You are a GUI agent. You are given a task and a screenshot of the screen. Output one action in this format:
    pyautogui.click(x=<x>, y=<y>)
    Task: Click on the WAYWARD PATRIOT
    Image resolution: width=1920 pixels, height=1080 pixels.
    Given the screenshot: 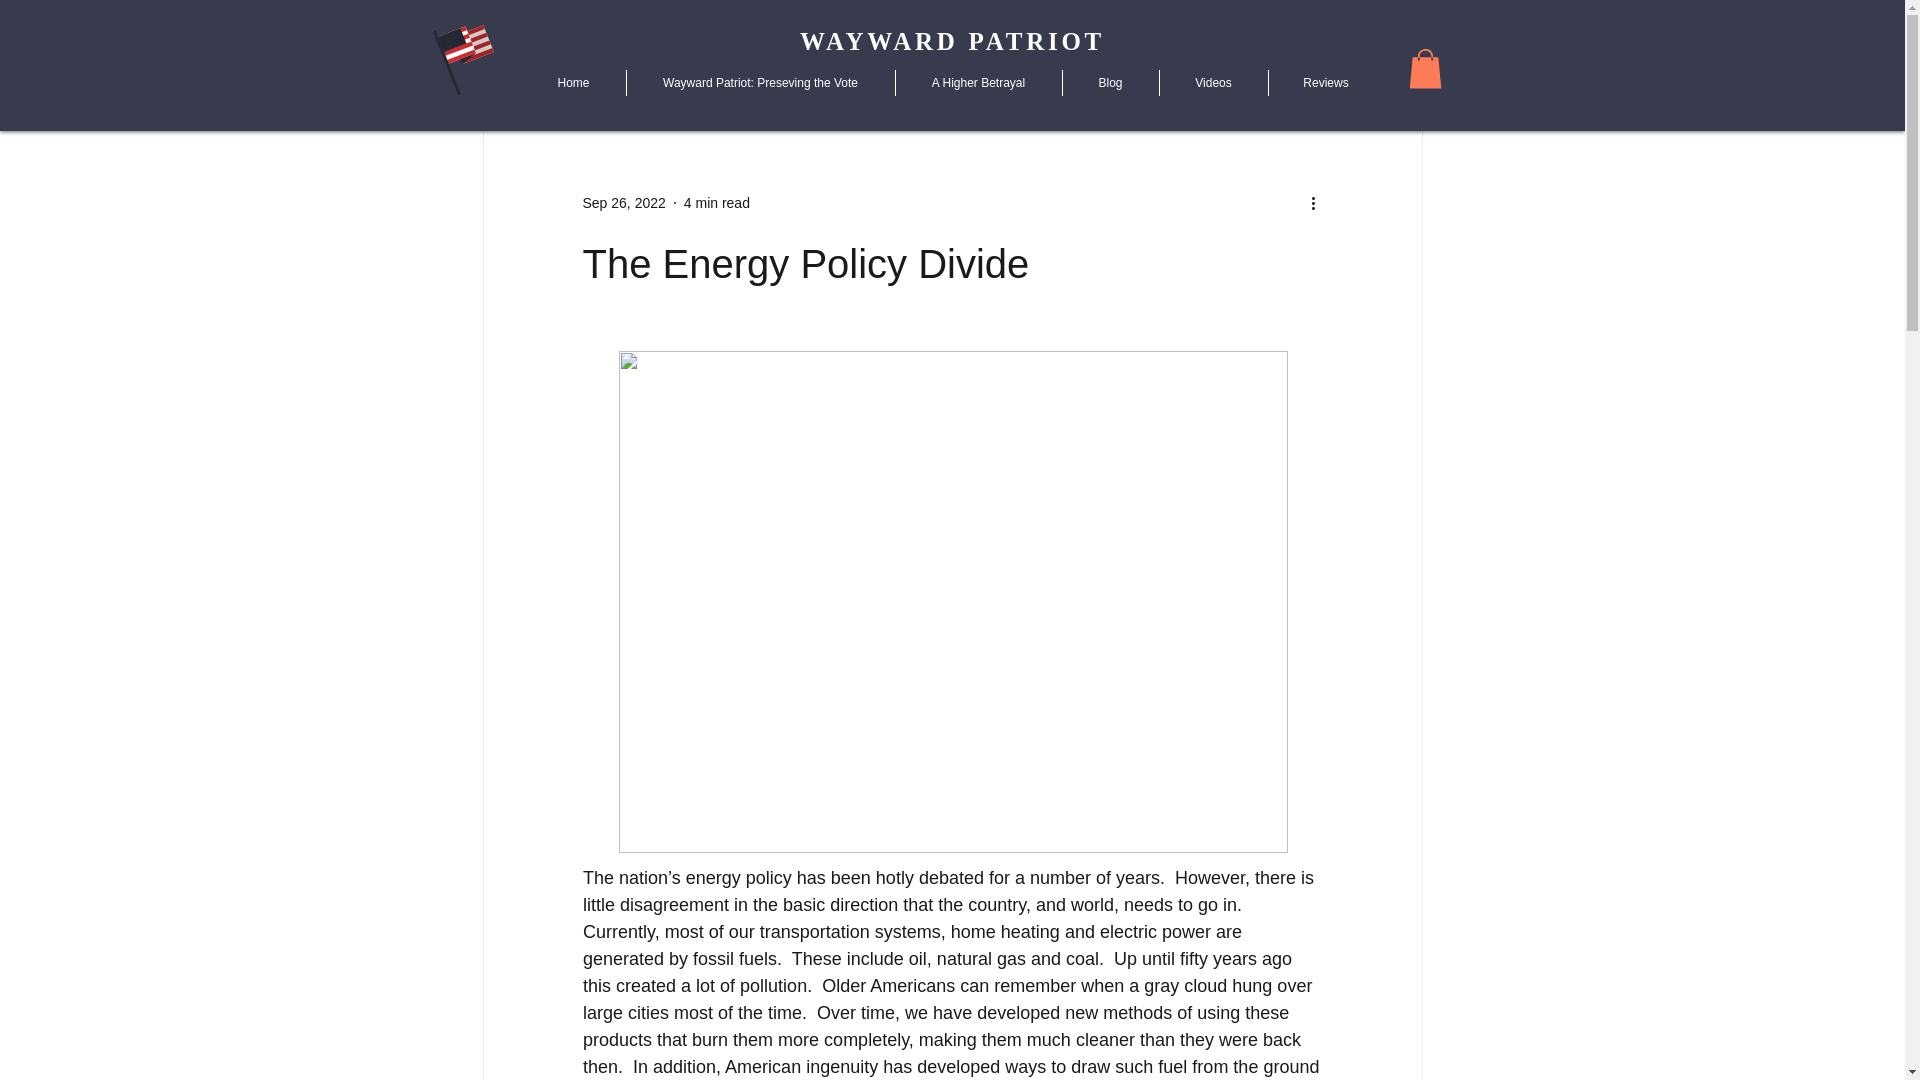 What is the action you would take?
    pyautogui.click(x=952, y=42)
    